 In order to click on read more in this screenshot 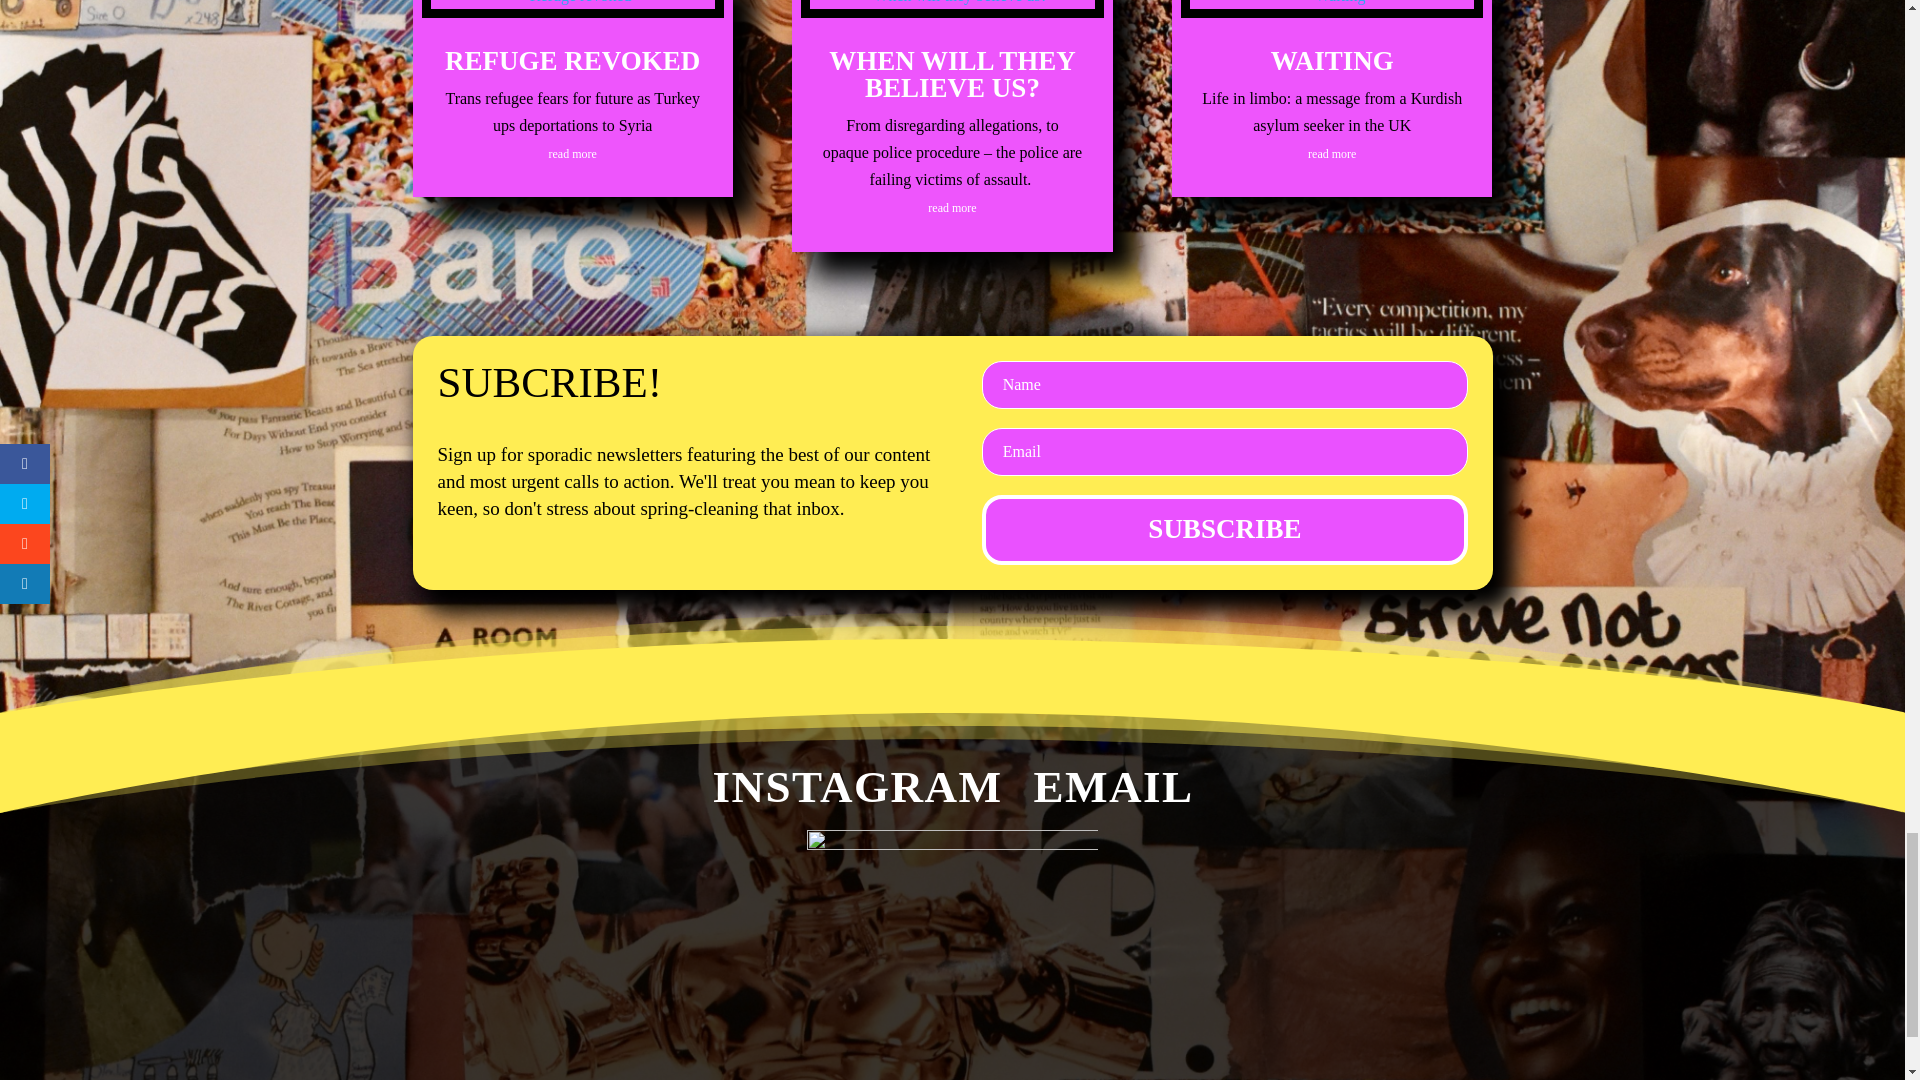, I will do `click(1331, 153)`.